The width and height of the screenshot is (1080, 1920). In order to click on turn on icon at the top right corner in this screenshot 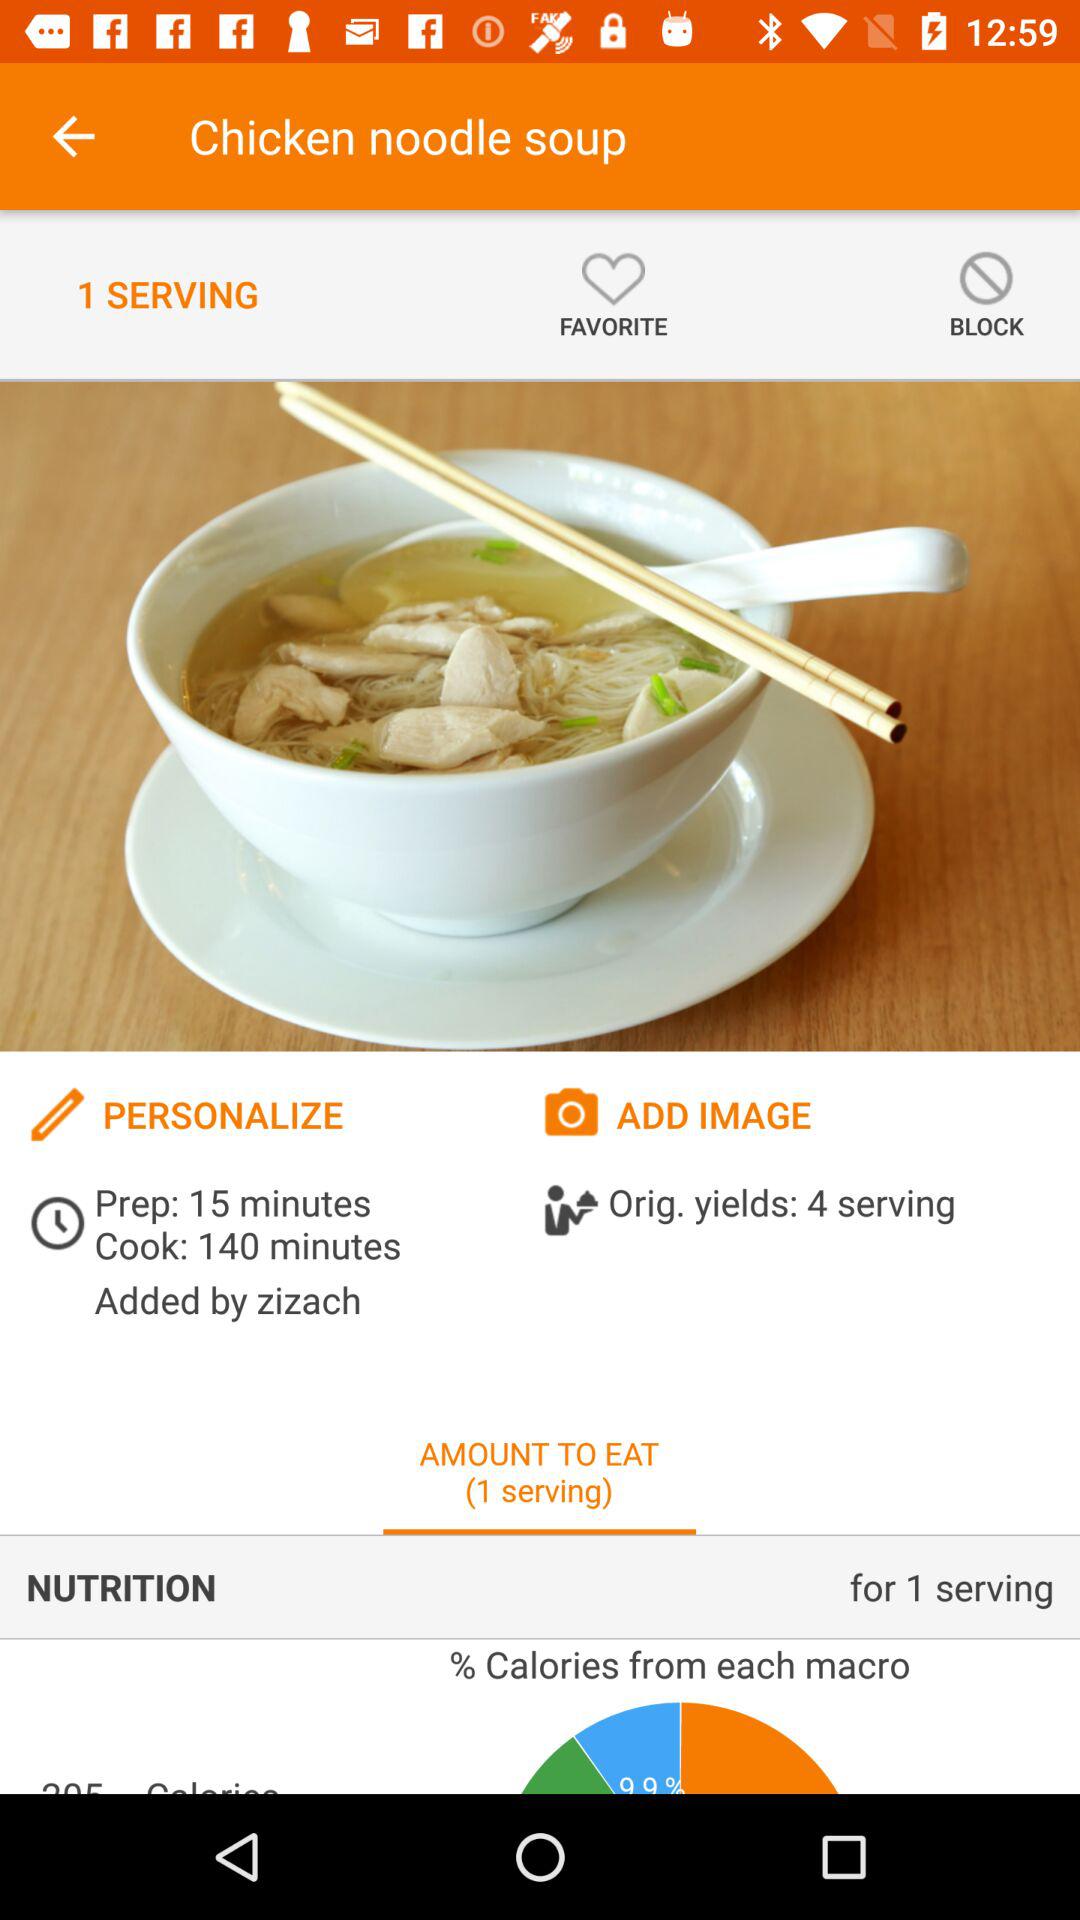, I will do `click(986, 294)`.